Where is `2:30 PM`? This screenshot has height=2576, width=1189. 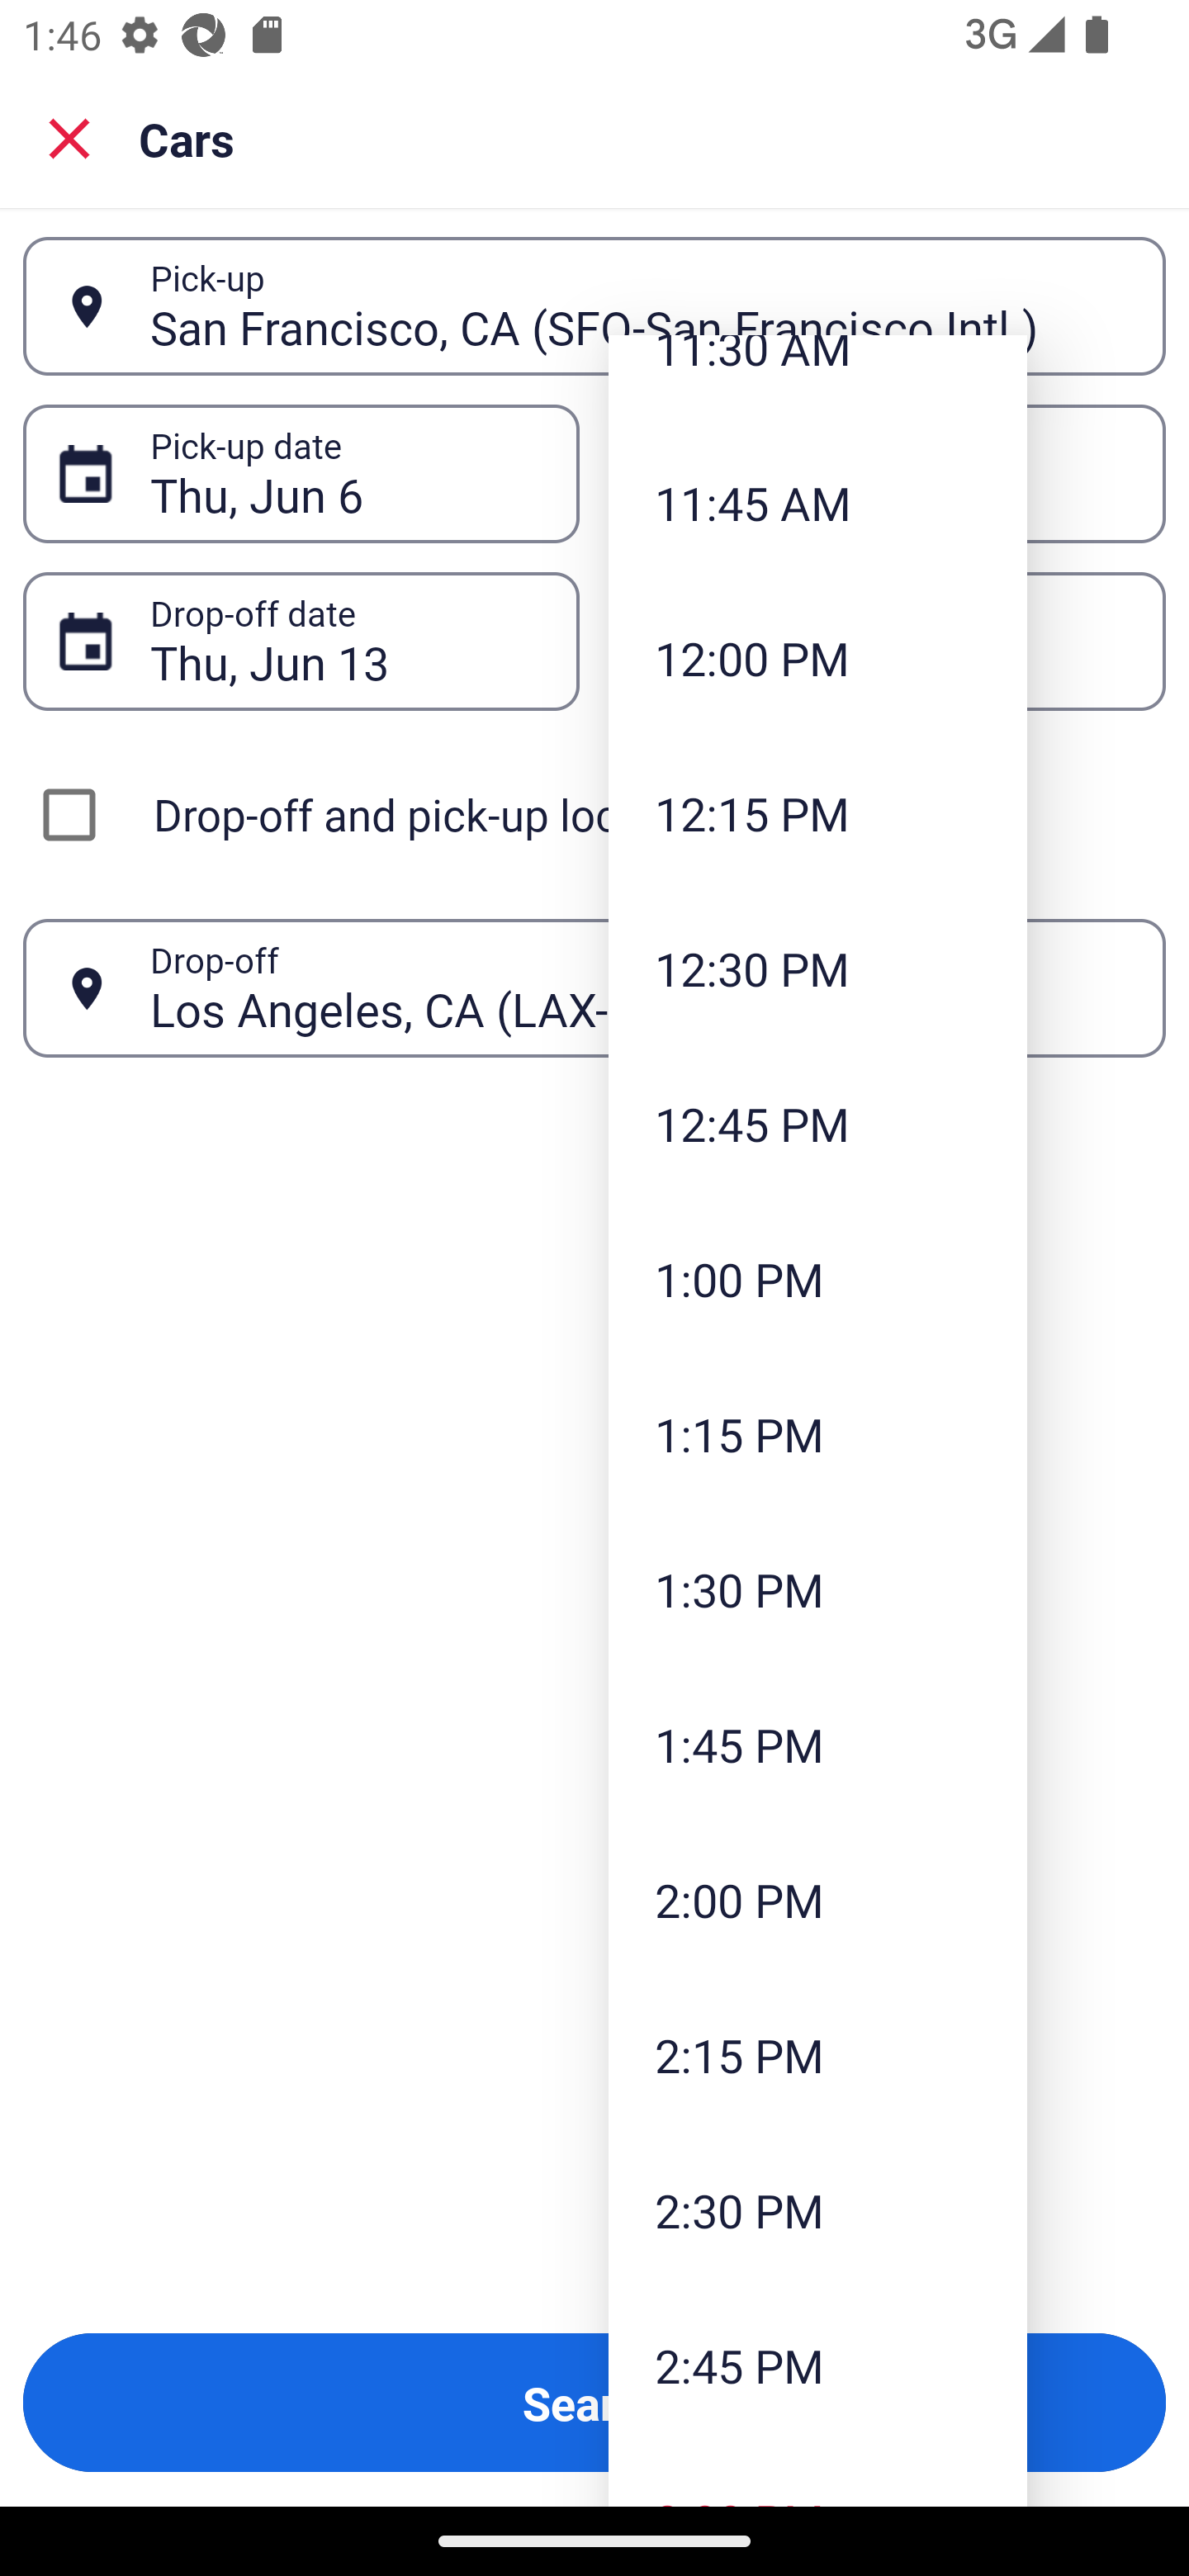
2:30 PM is located at coordinates (817, 2209).